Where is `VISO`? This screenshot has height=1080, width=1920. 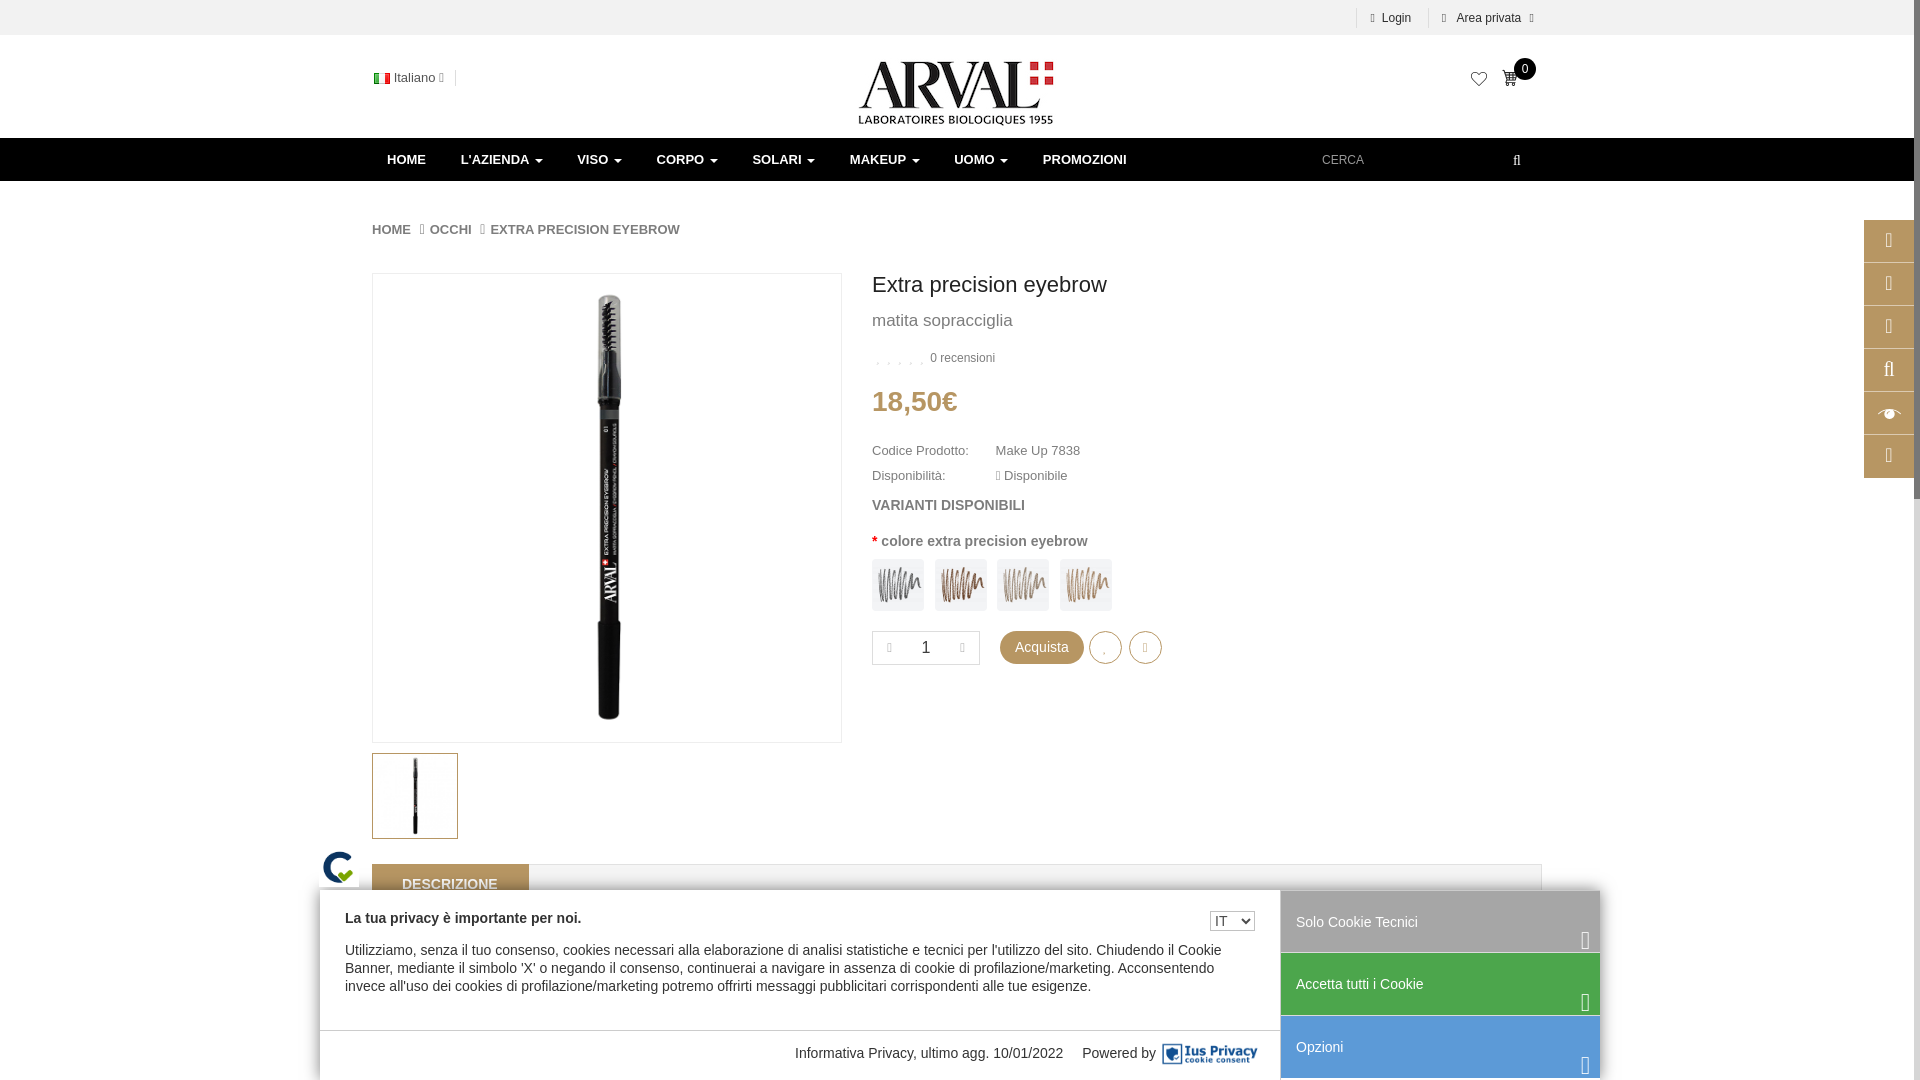
VISO is located at coordinates (600, 160).